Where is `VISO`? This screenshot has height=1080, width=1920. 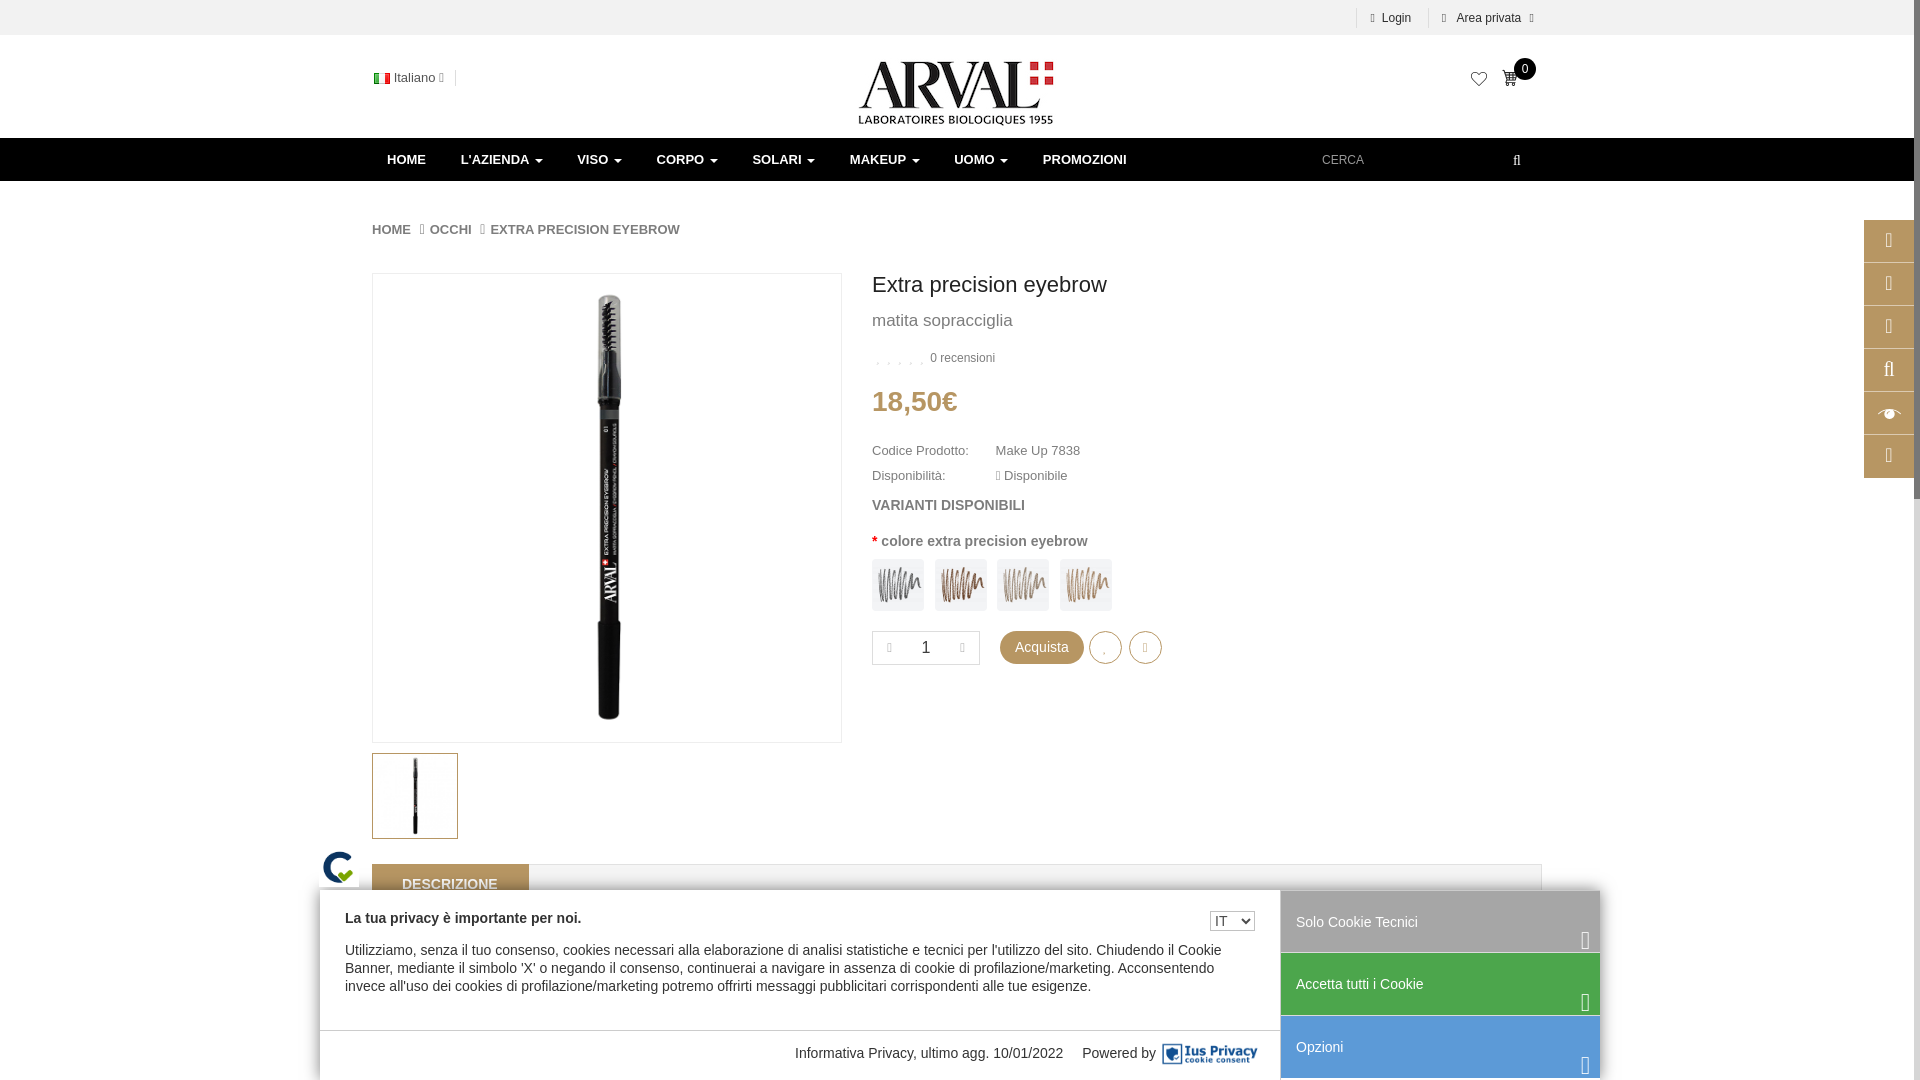
VISO is located at coordinates (600, 160).